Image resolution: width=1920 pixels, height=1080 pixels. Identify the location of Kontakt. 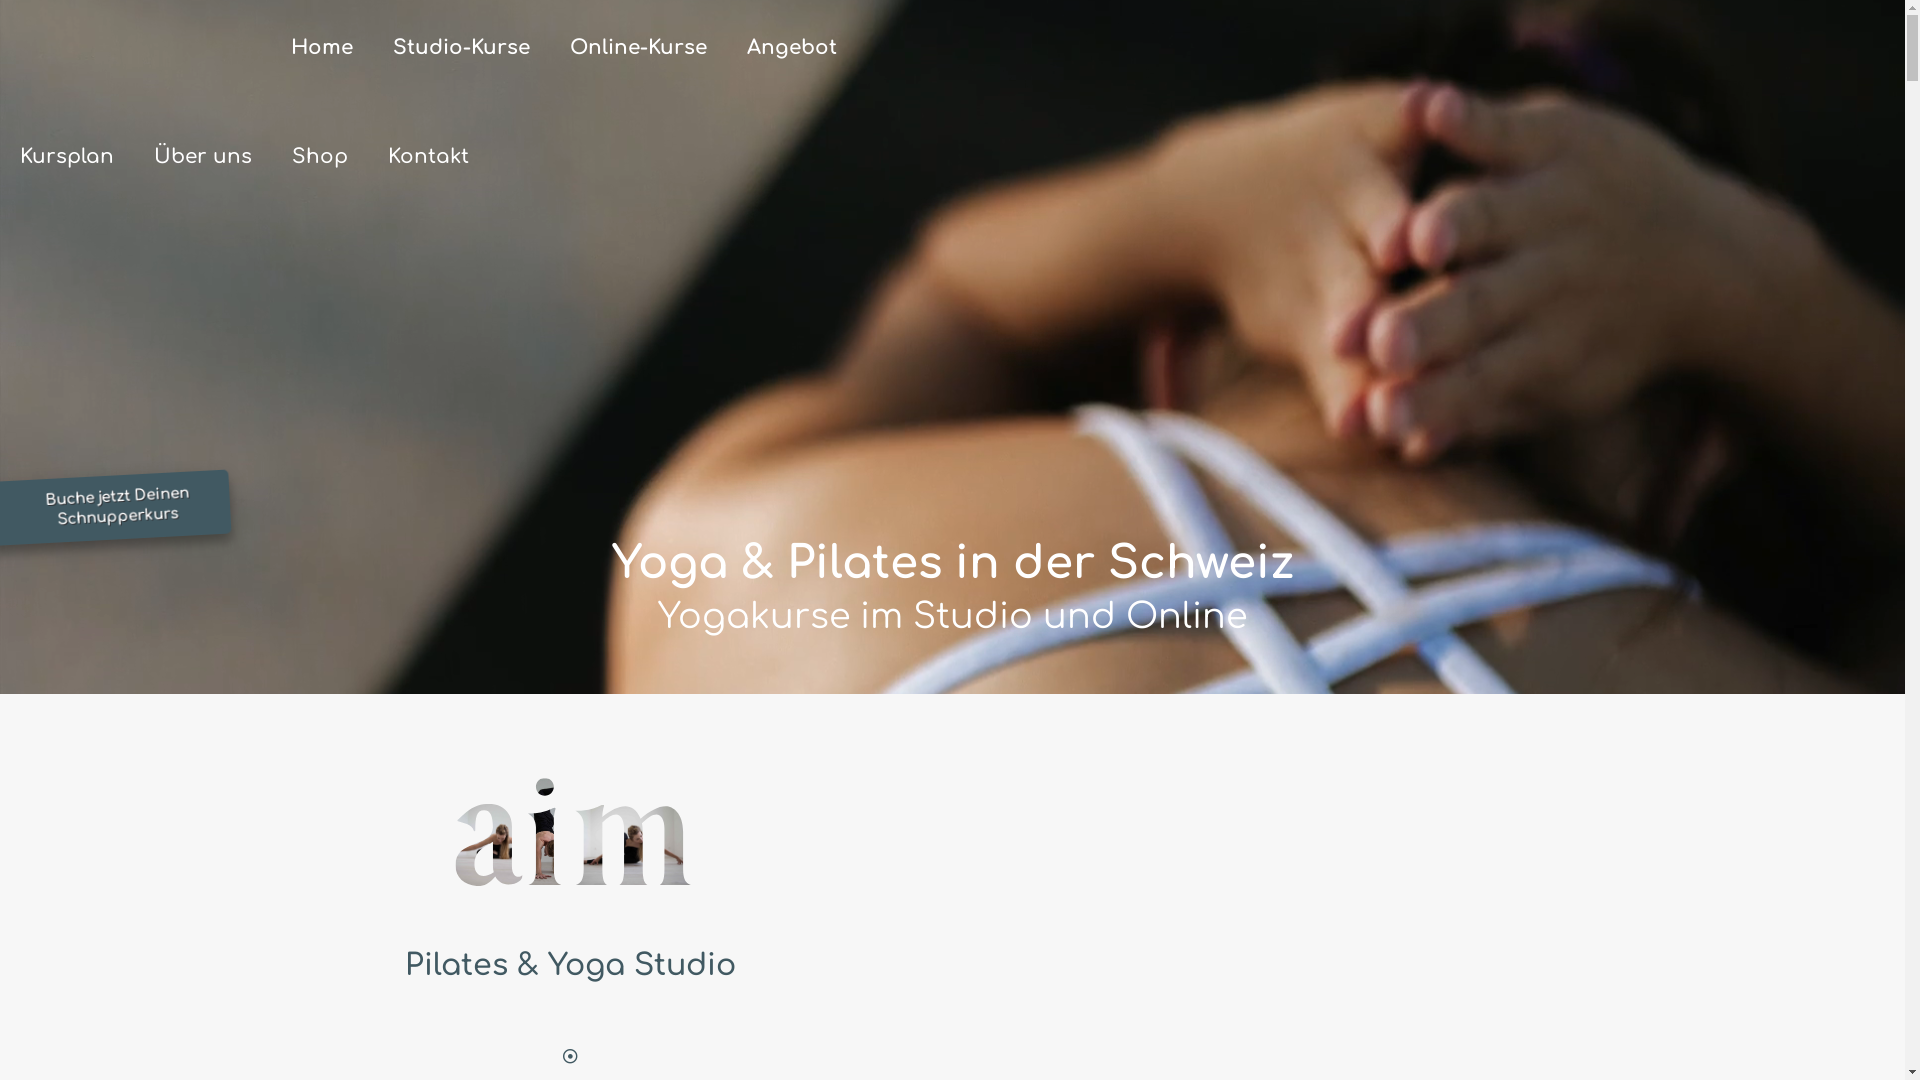
(428, 157).